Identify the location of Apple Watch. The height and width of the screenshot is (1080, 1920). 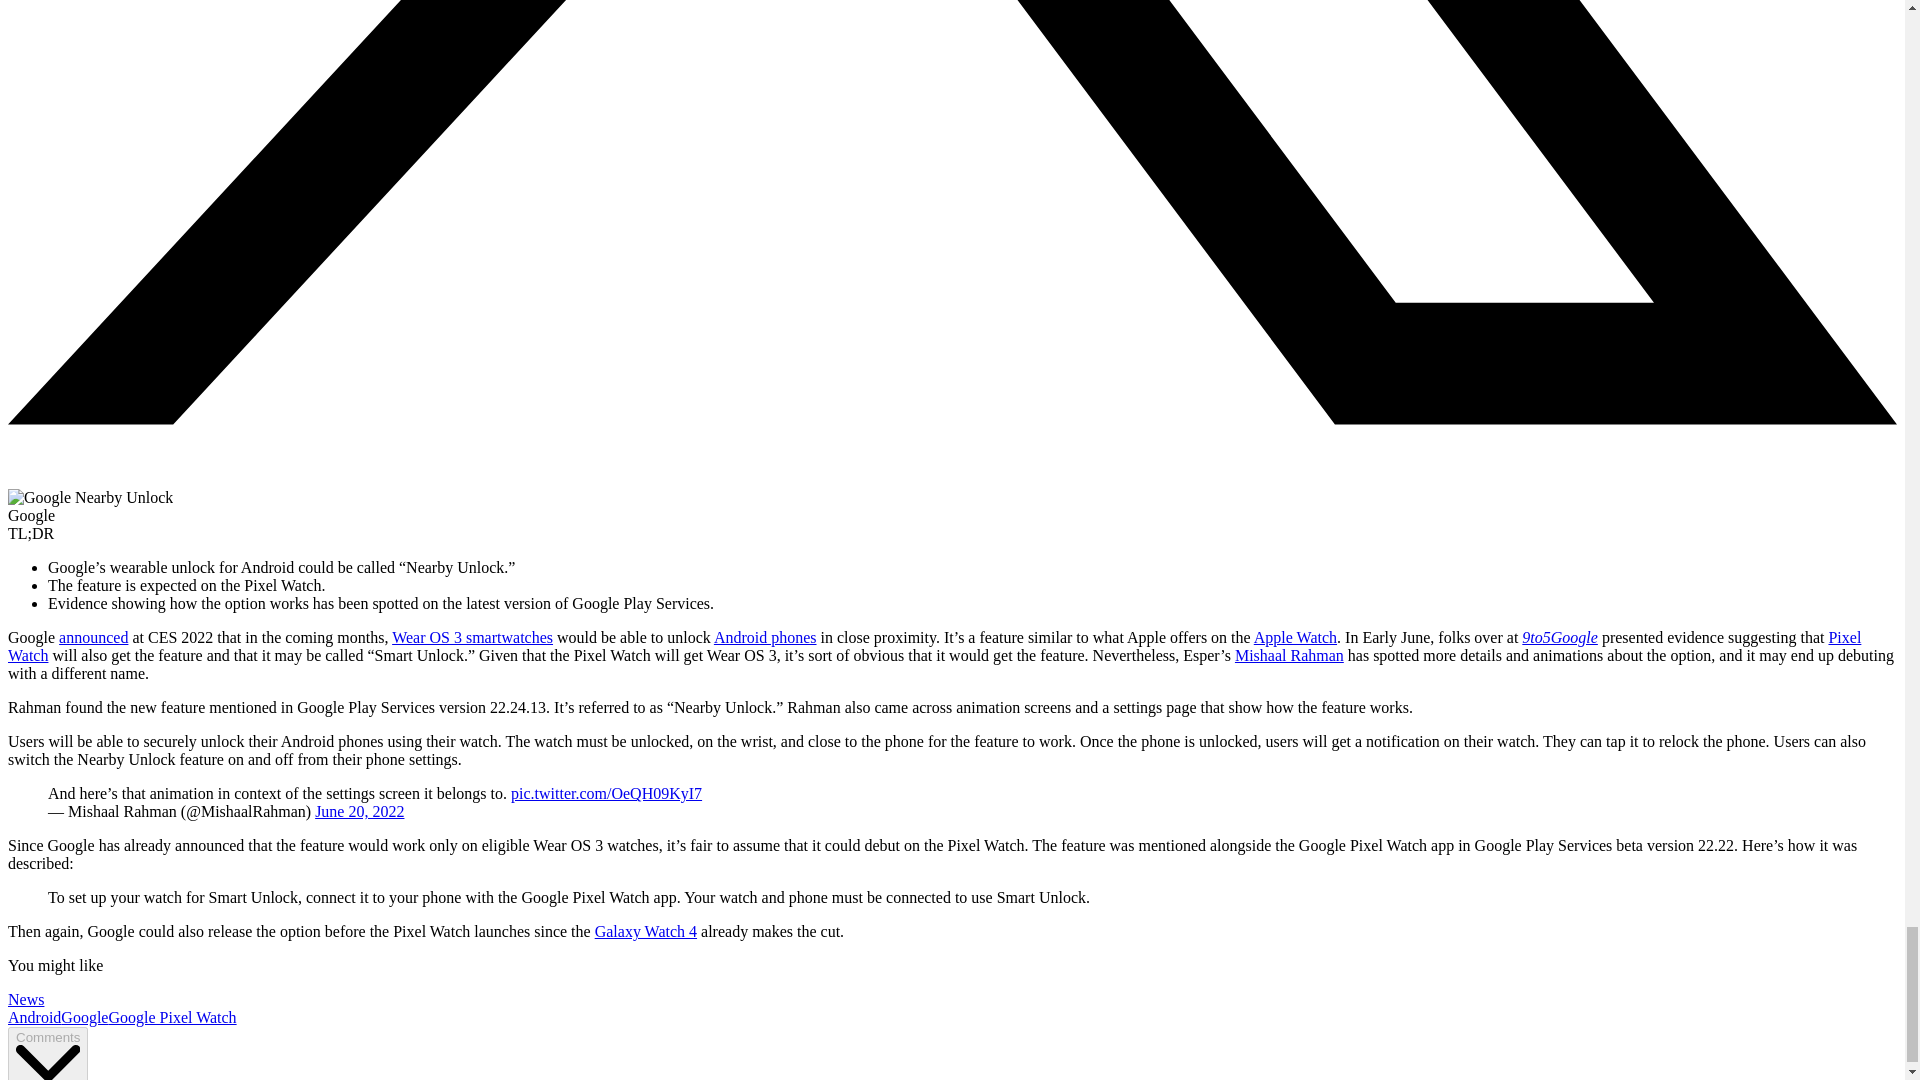
(1294, 636).